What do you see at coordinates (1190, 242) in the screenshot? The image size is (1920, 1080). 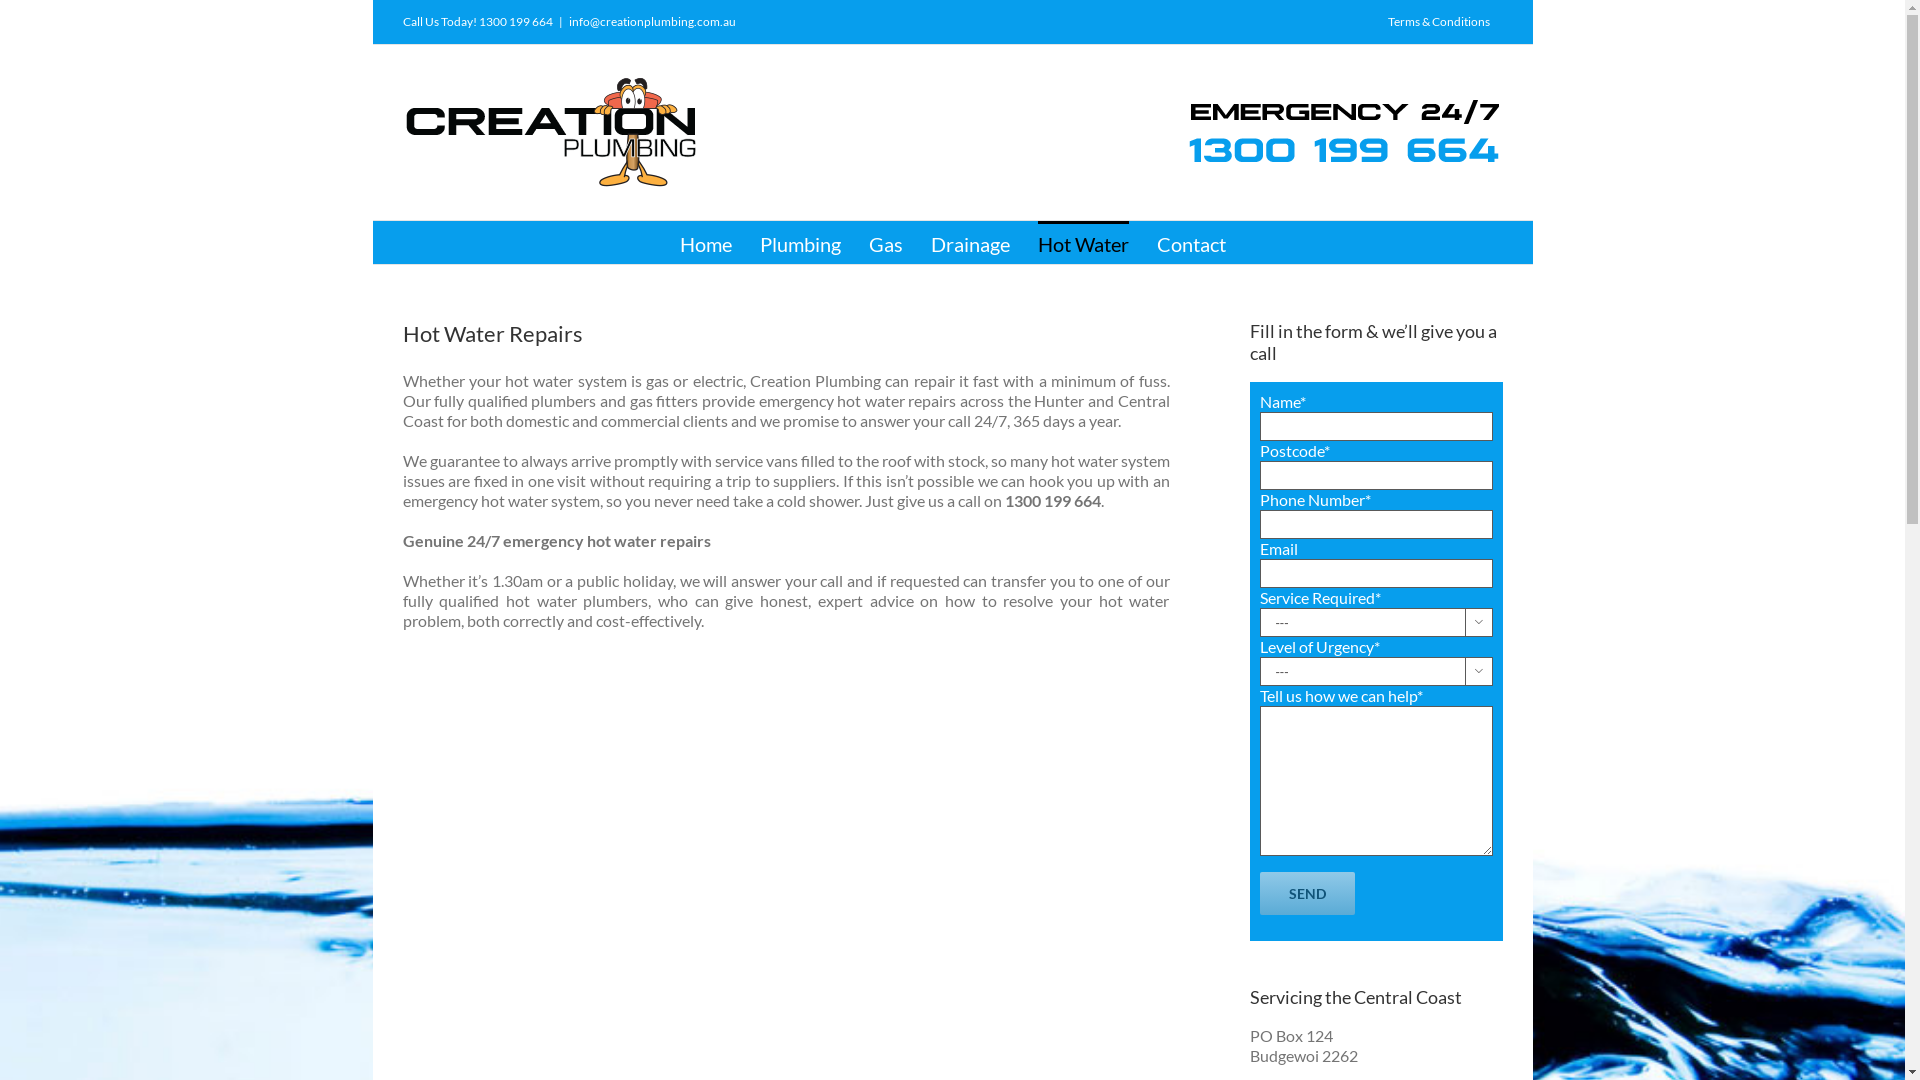 I see `Contact` at bounding box center [1190, 242].